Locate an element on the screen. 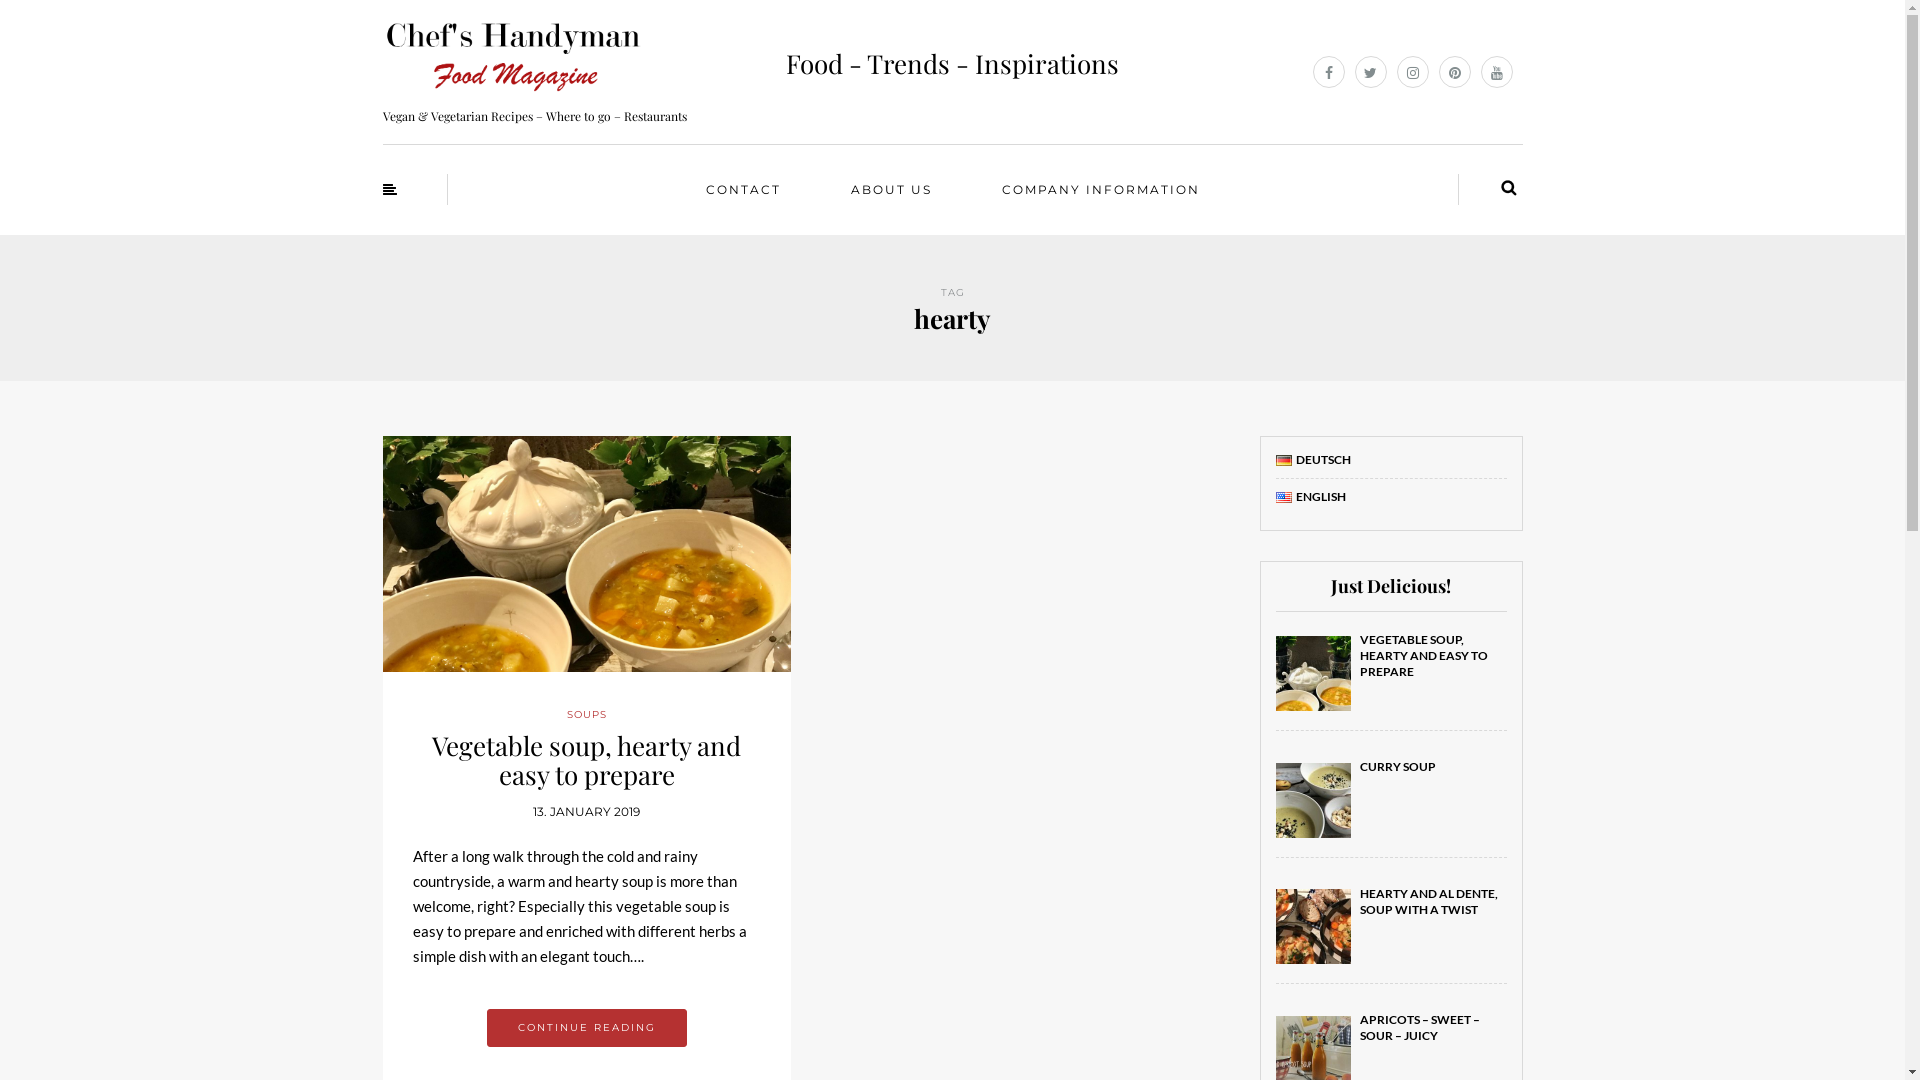 The height and width of the screenshot is (1080, 1920). VEGETABLE SOUP, HEARTY AND EASY TO PREPARE is located at coordinates (1424, 656).